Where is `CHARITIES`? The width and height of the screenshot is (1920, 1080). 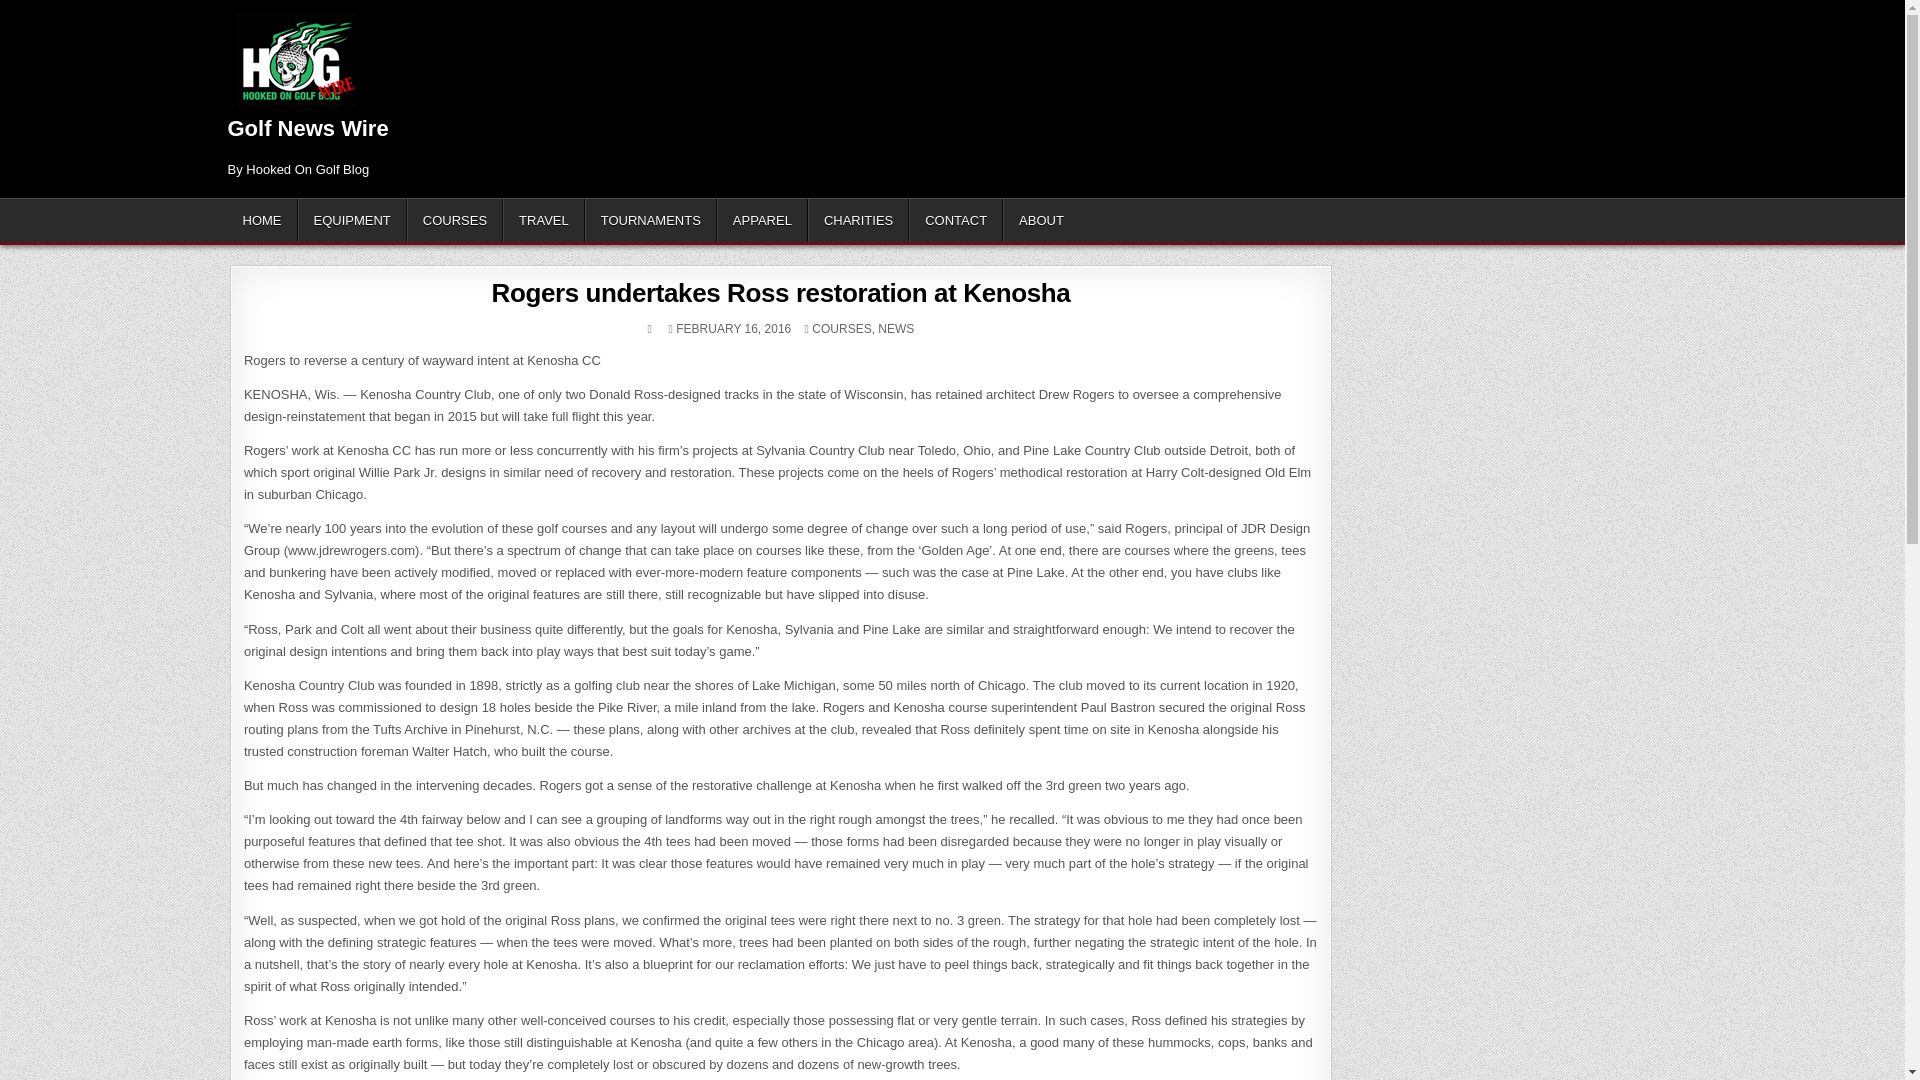 CHARITIES is located at coordinates (858, 220).